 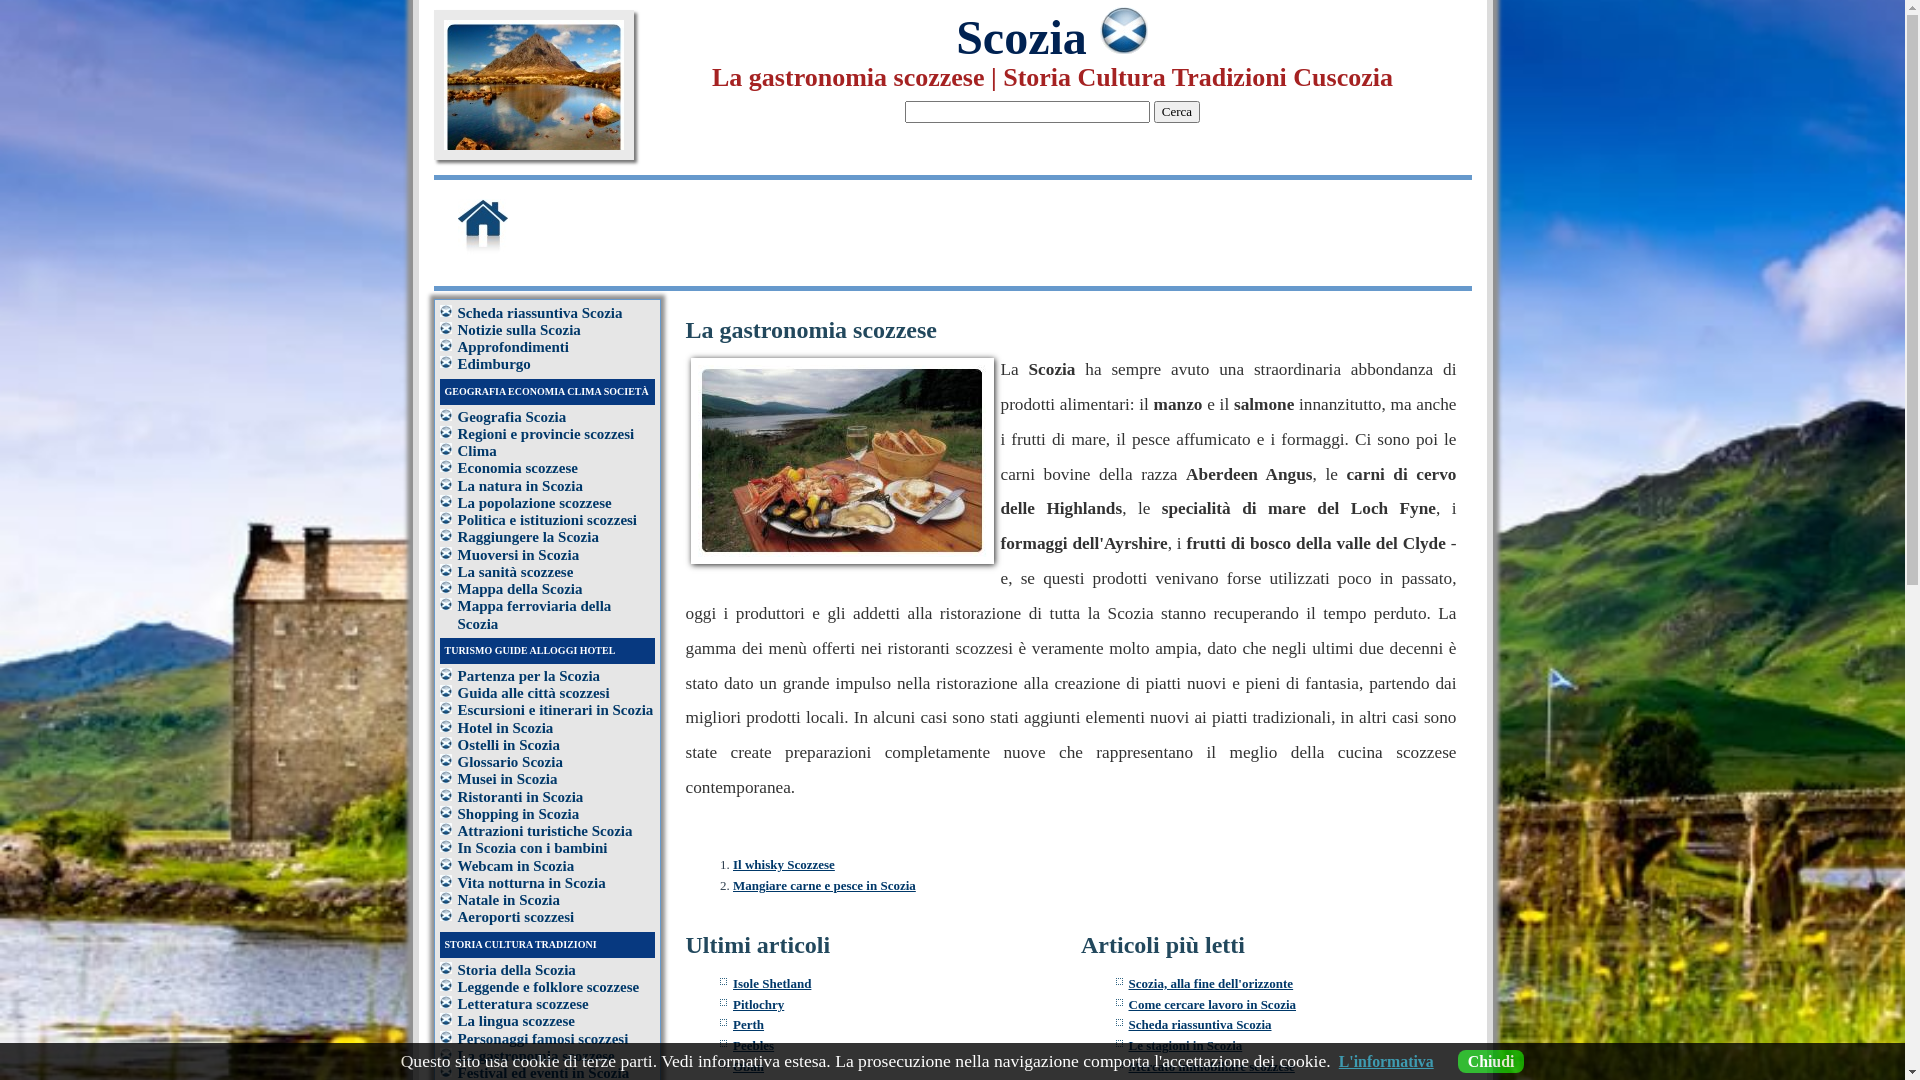 I want to click on Clima, so click(x=478, y=451).